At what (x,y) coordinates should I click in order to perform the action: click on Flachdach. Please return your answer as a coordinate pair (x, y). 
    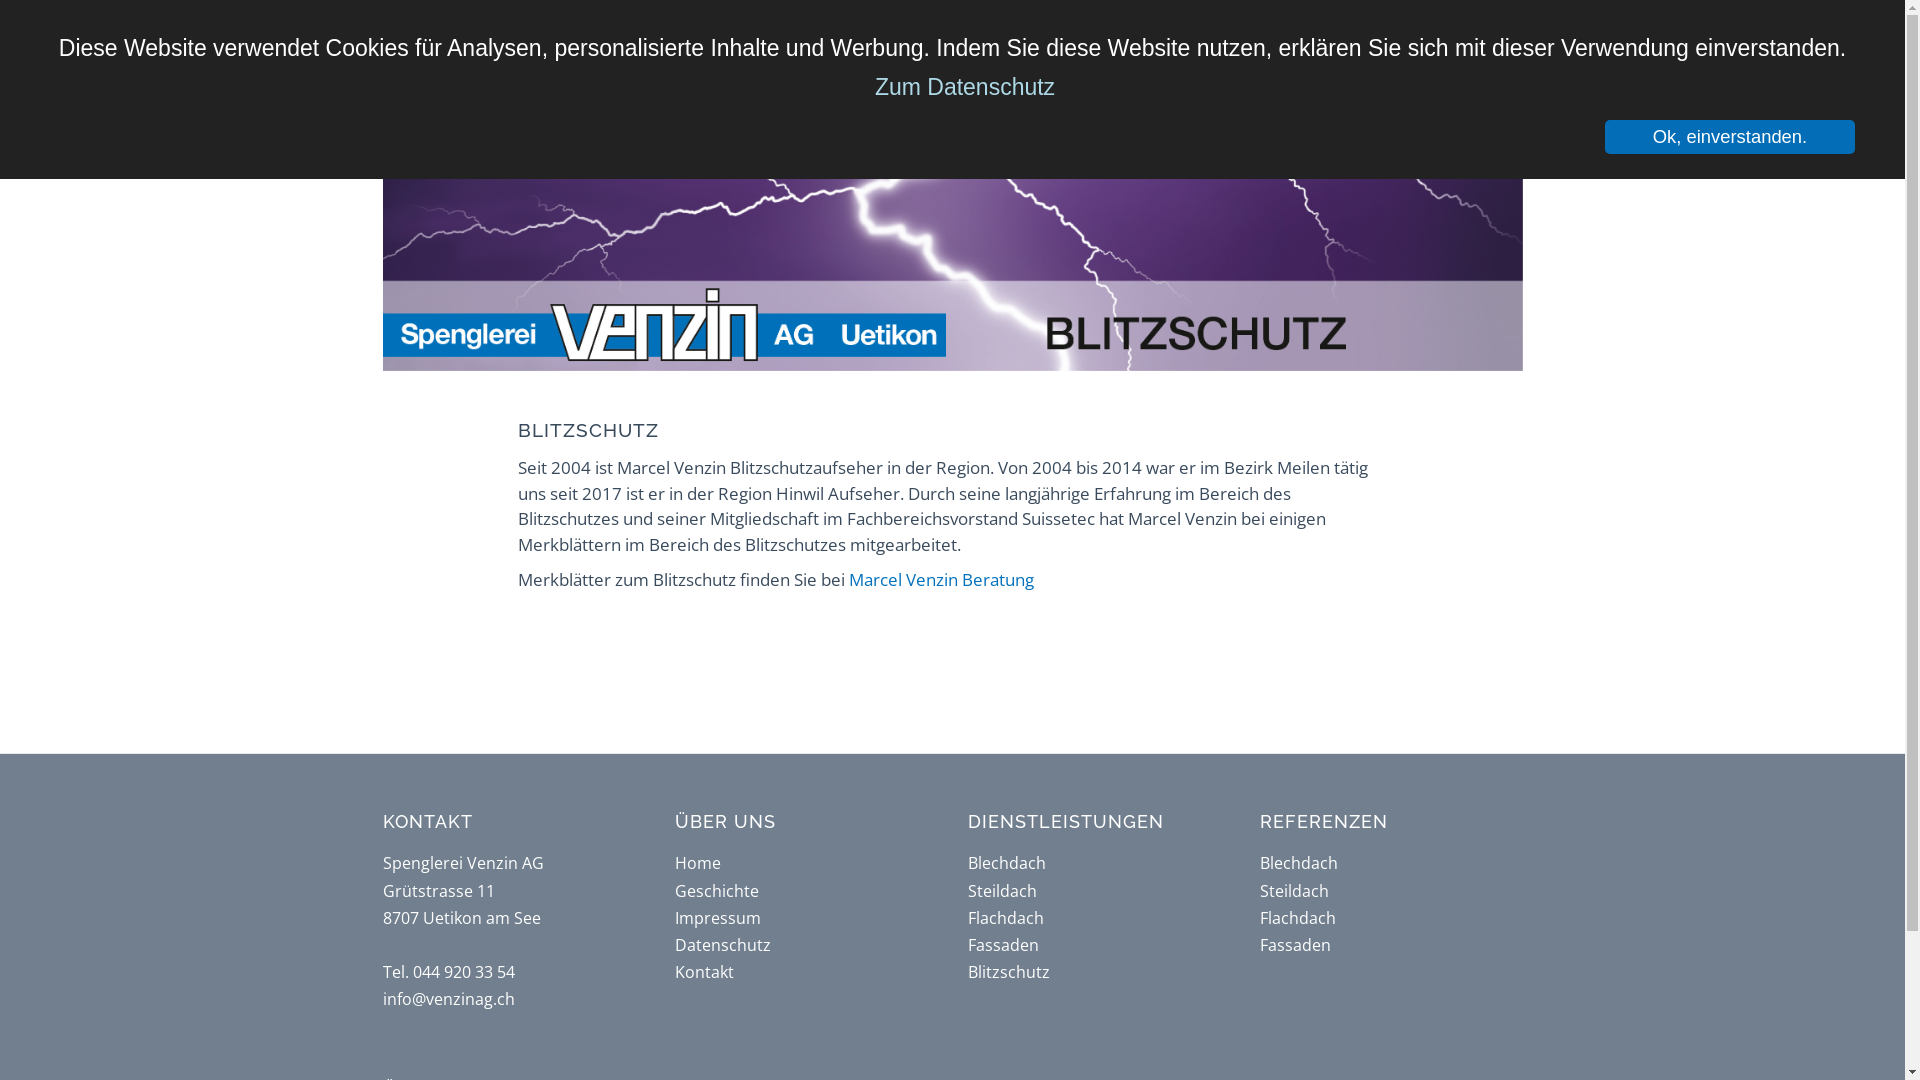
    Looking at the image, I should click on (1006, 918).